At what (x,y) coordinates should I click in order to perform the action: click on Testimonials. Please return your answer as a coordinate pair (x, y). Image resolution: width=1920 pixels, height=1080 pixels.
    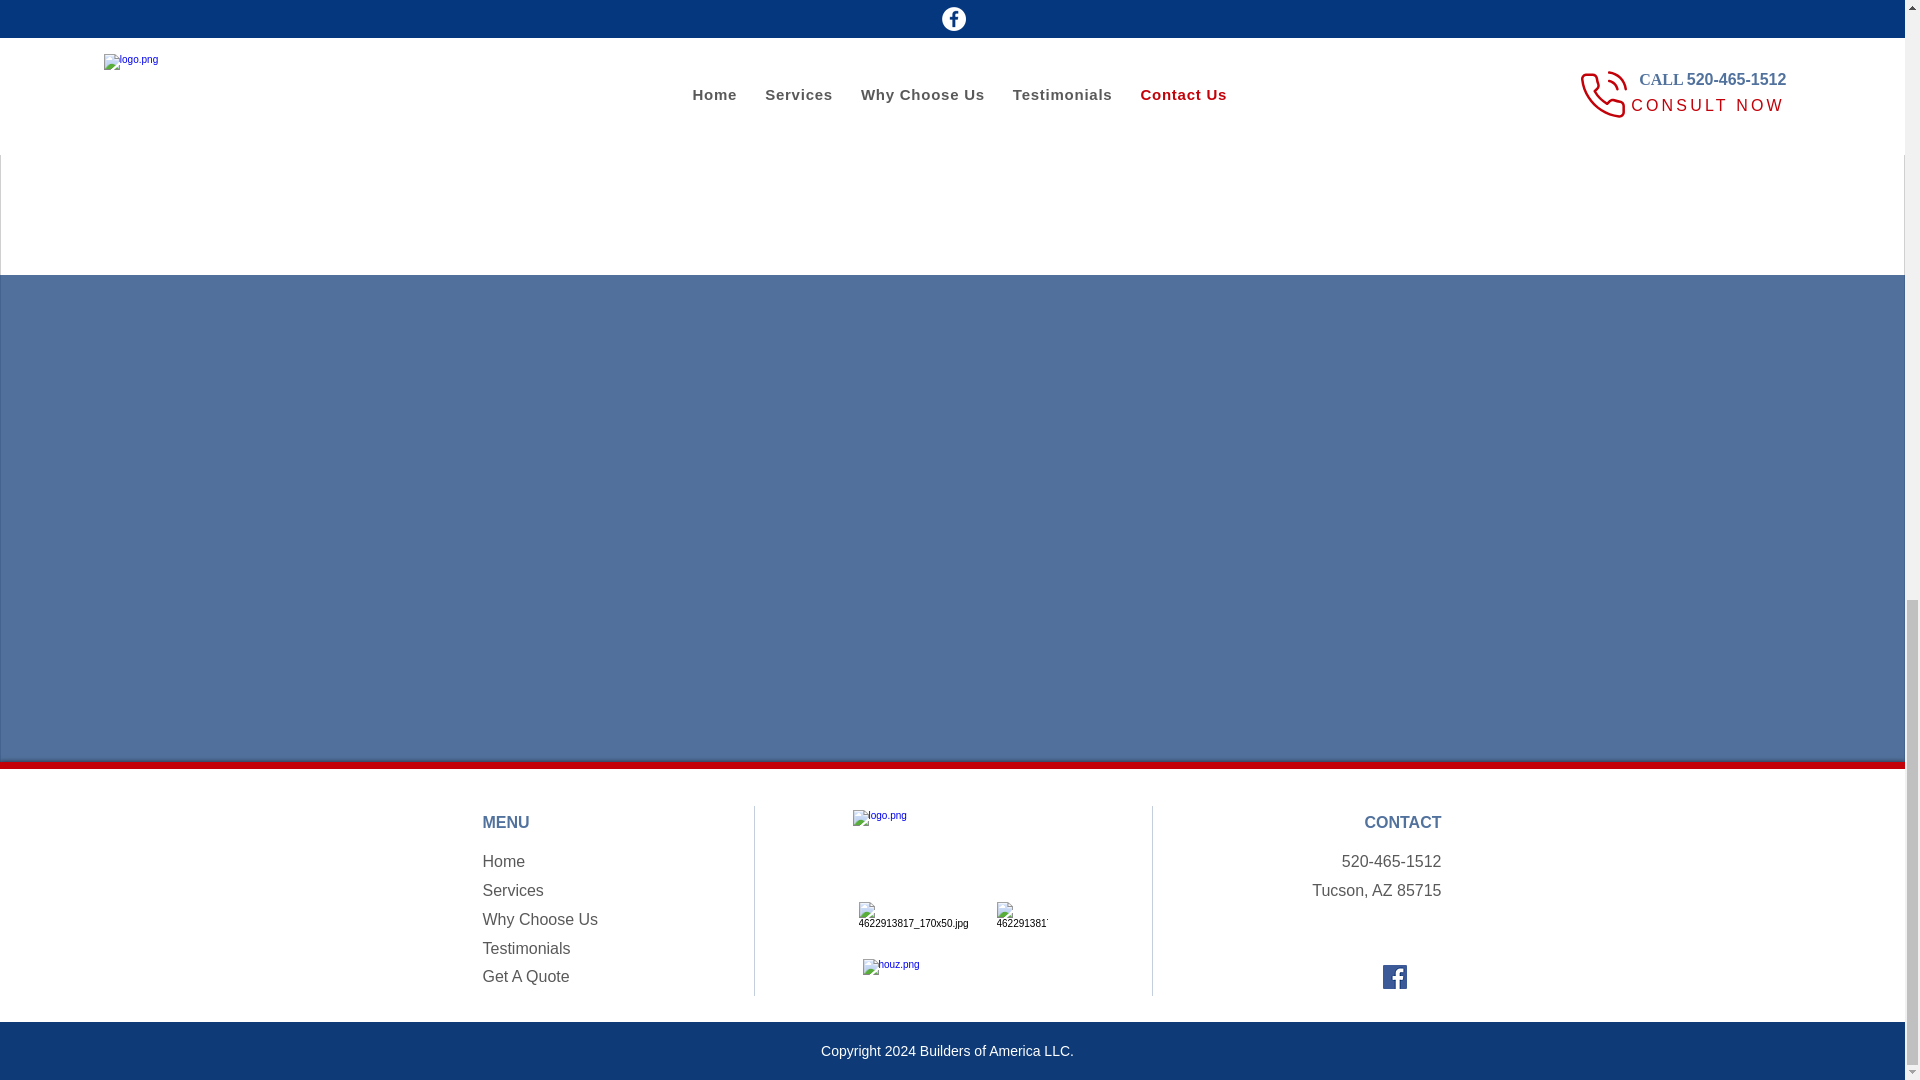
    Looking at the image, I should click on (526, 948).